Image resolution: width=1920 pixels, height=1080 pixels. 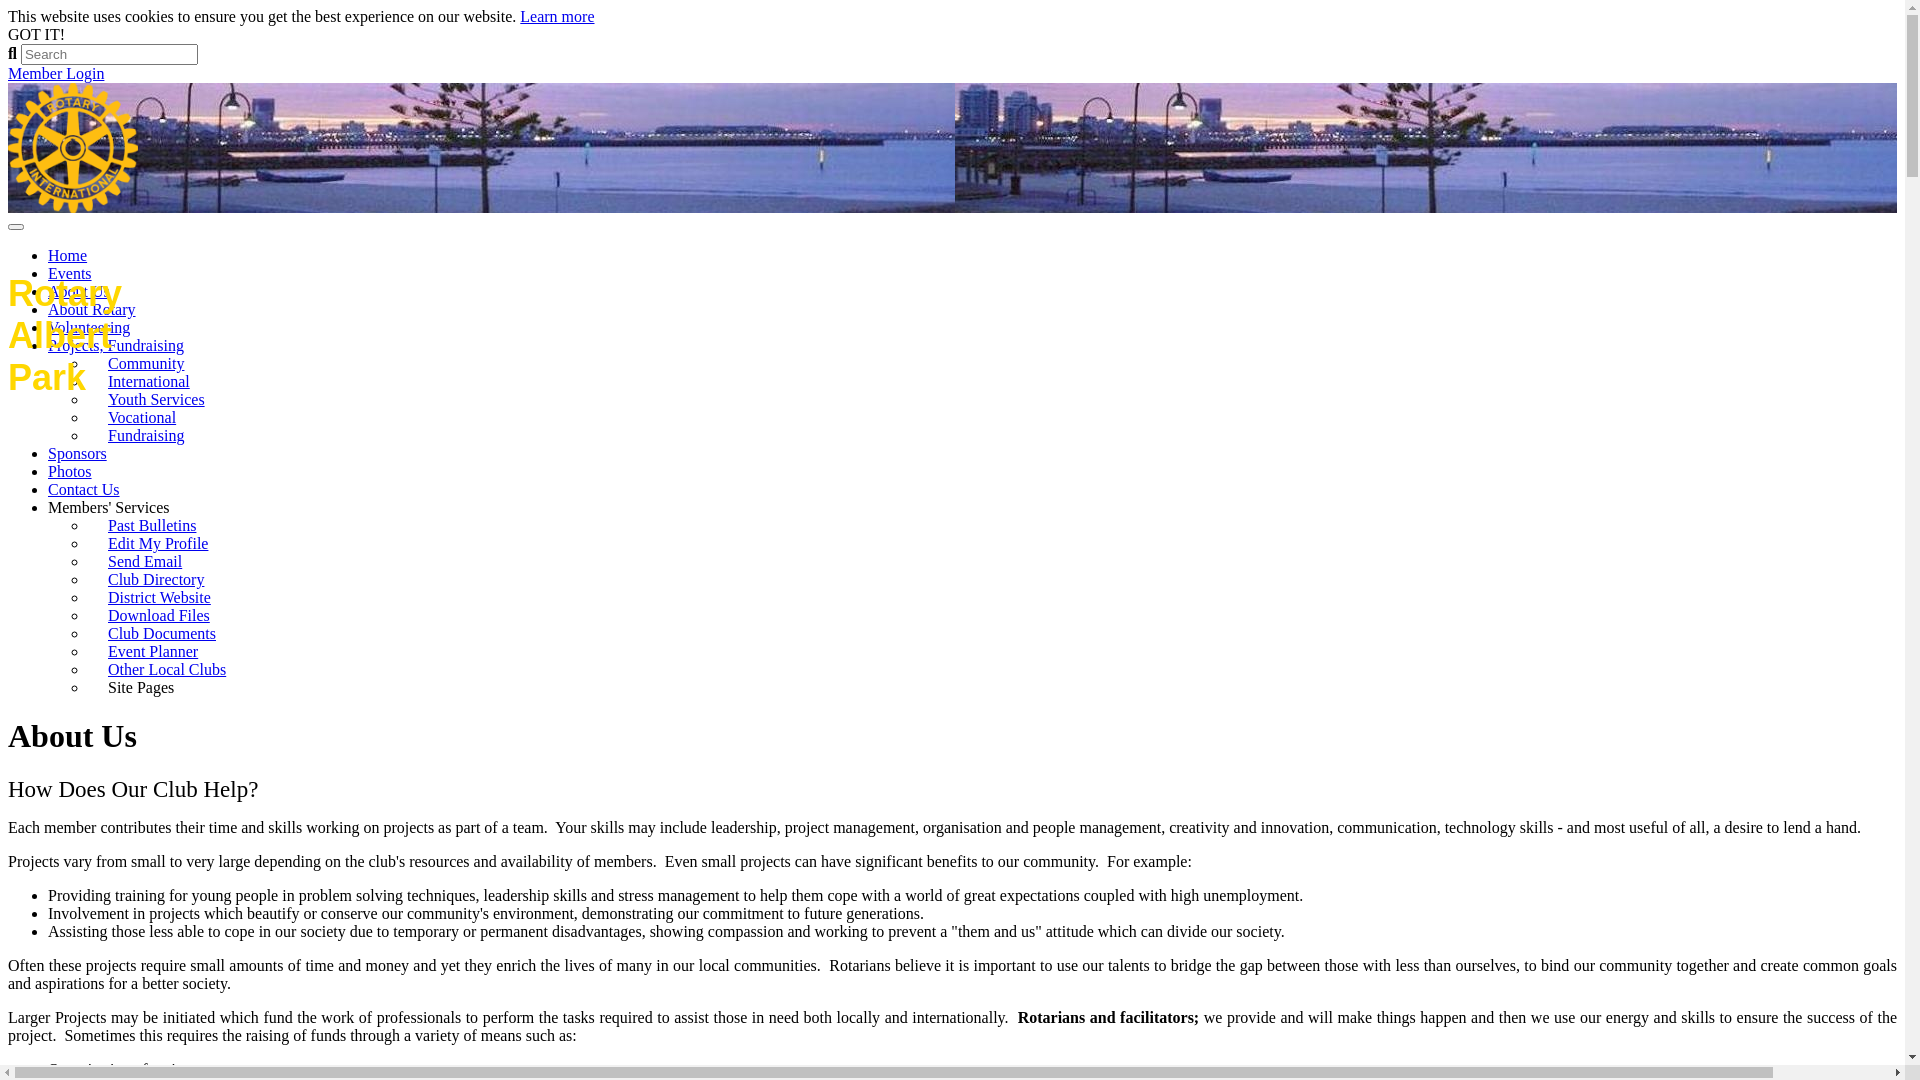 What do you see at coordinates (152, 526) in the screenshot?
I see `Past Bulletins` at bounding box center [152, 526].